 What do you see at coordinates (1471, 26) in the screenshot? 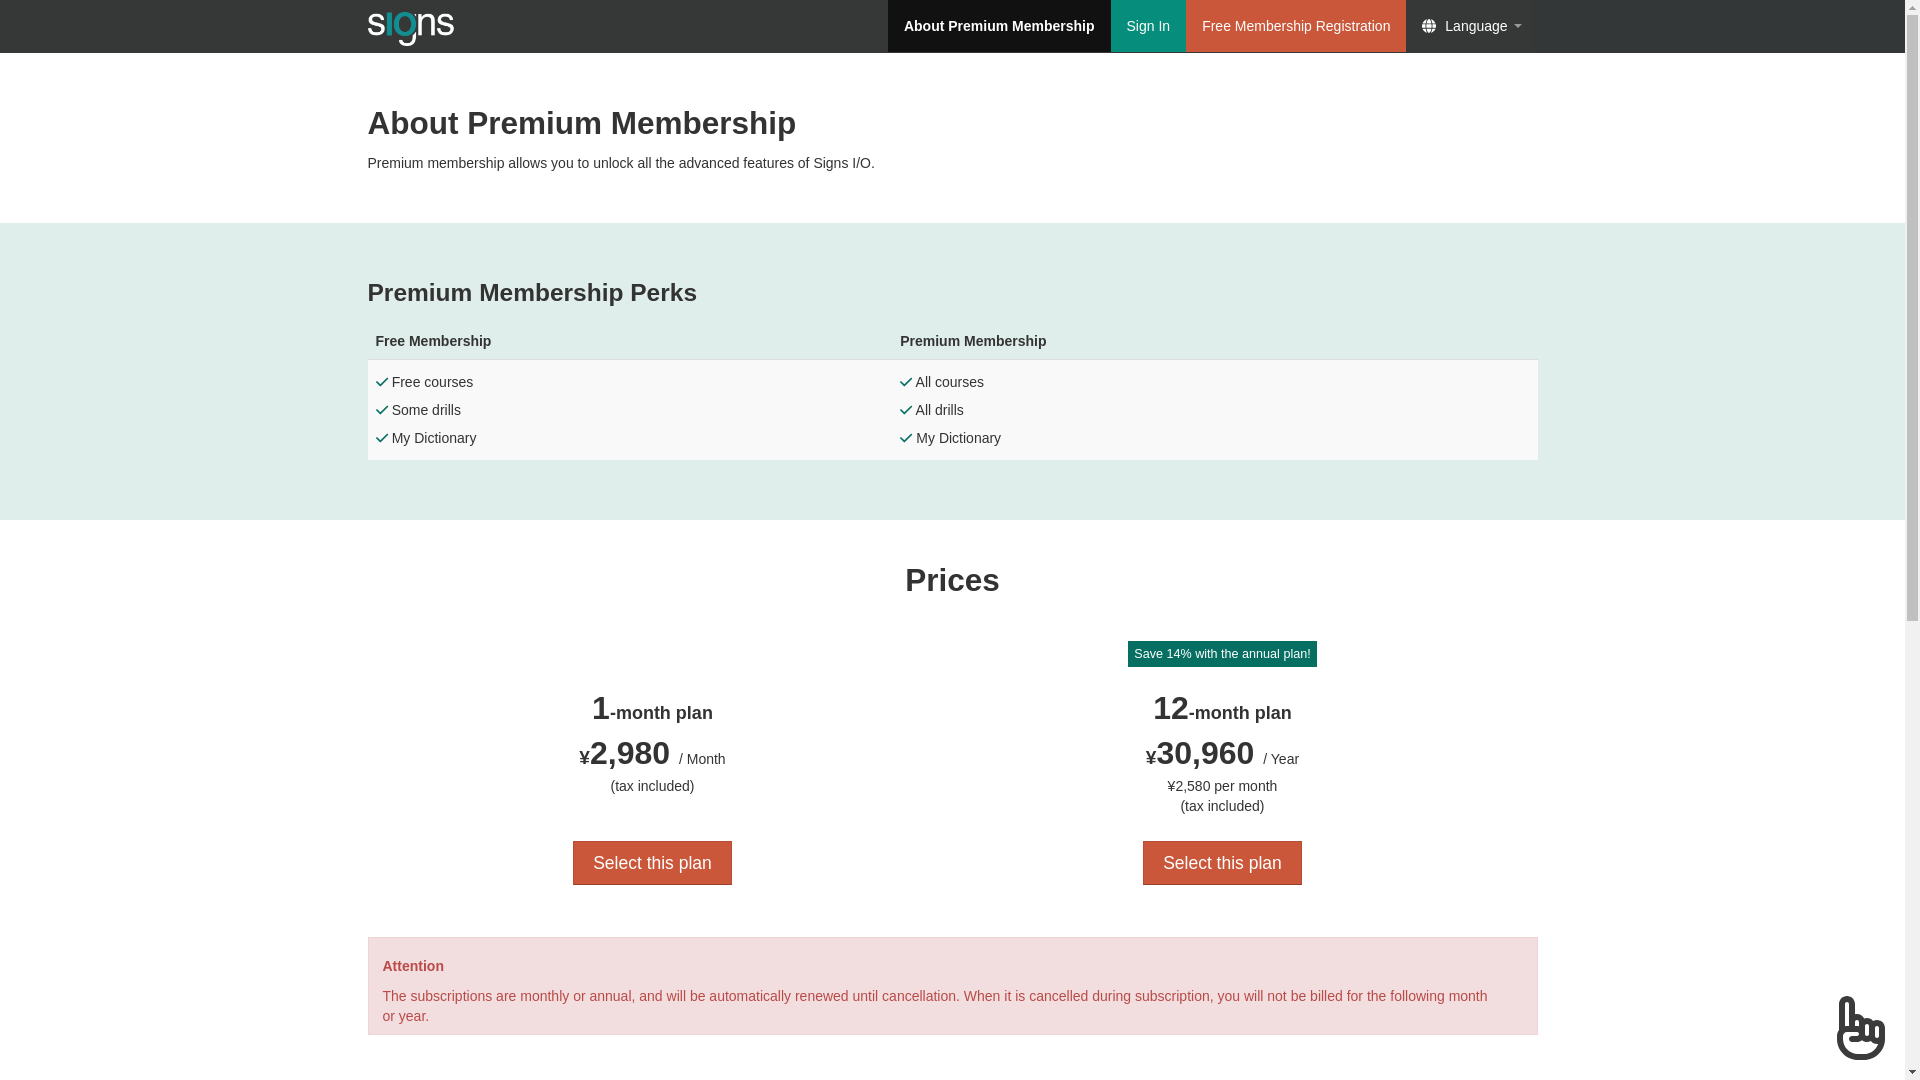
I see `Language` at bounding box center [1471, 26].